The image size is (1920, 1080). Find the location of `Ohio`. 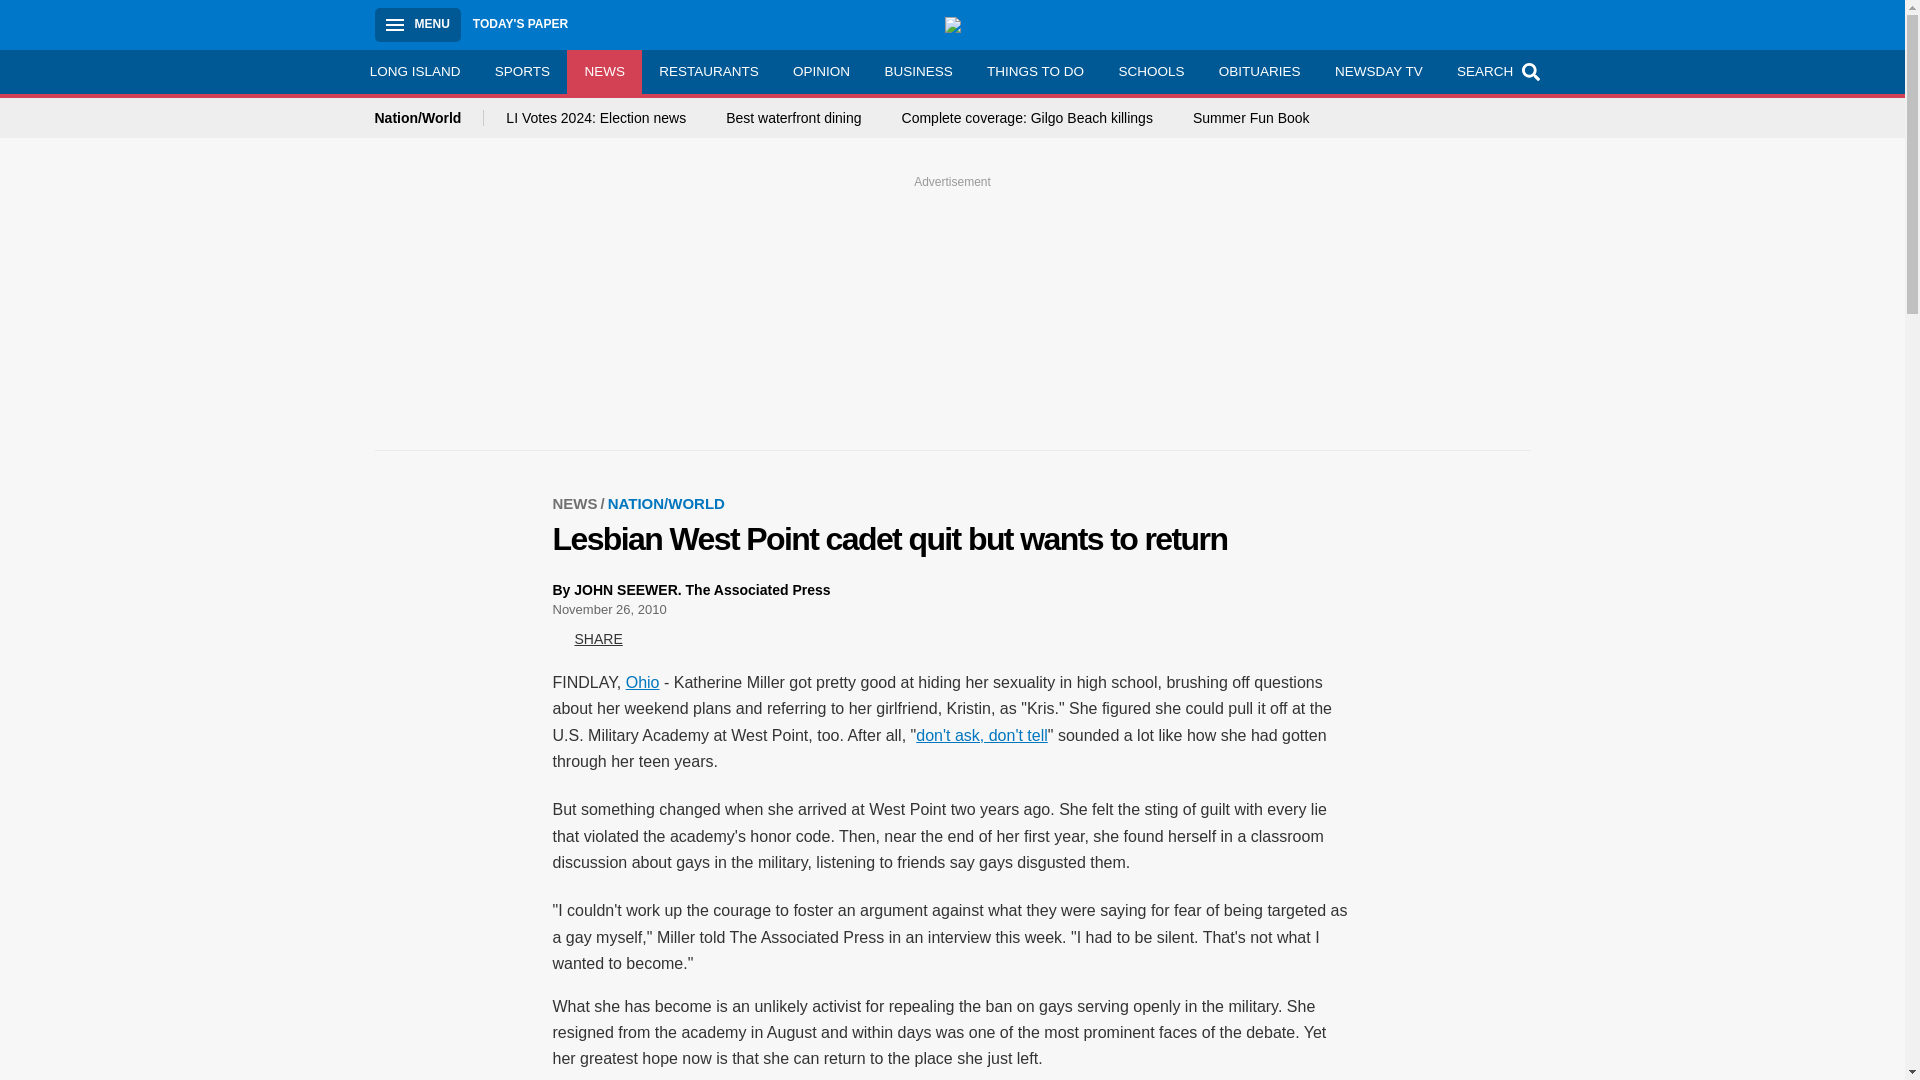

Ohio is located at coordinates (642, 682).